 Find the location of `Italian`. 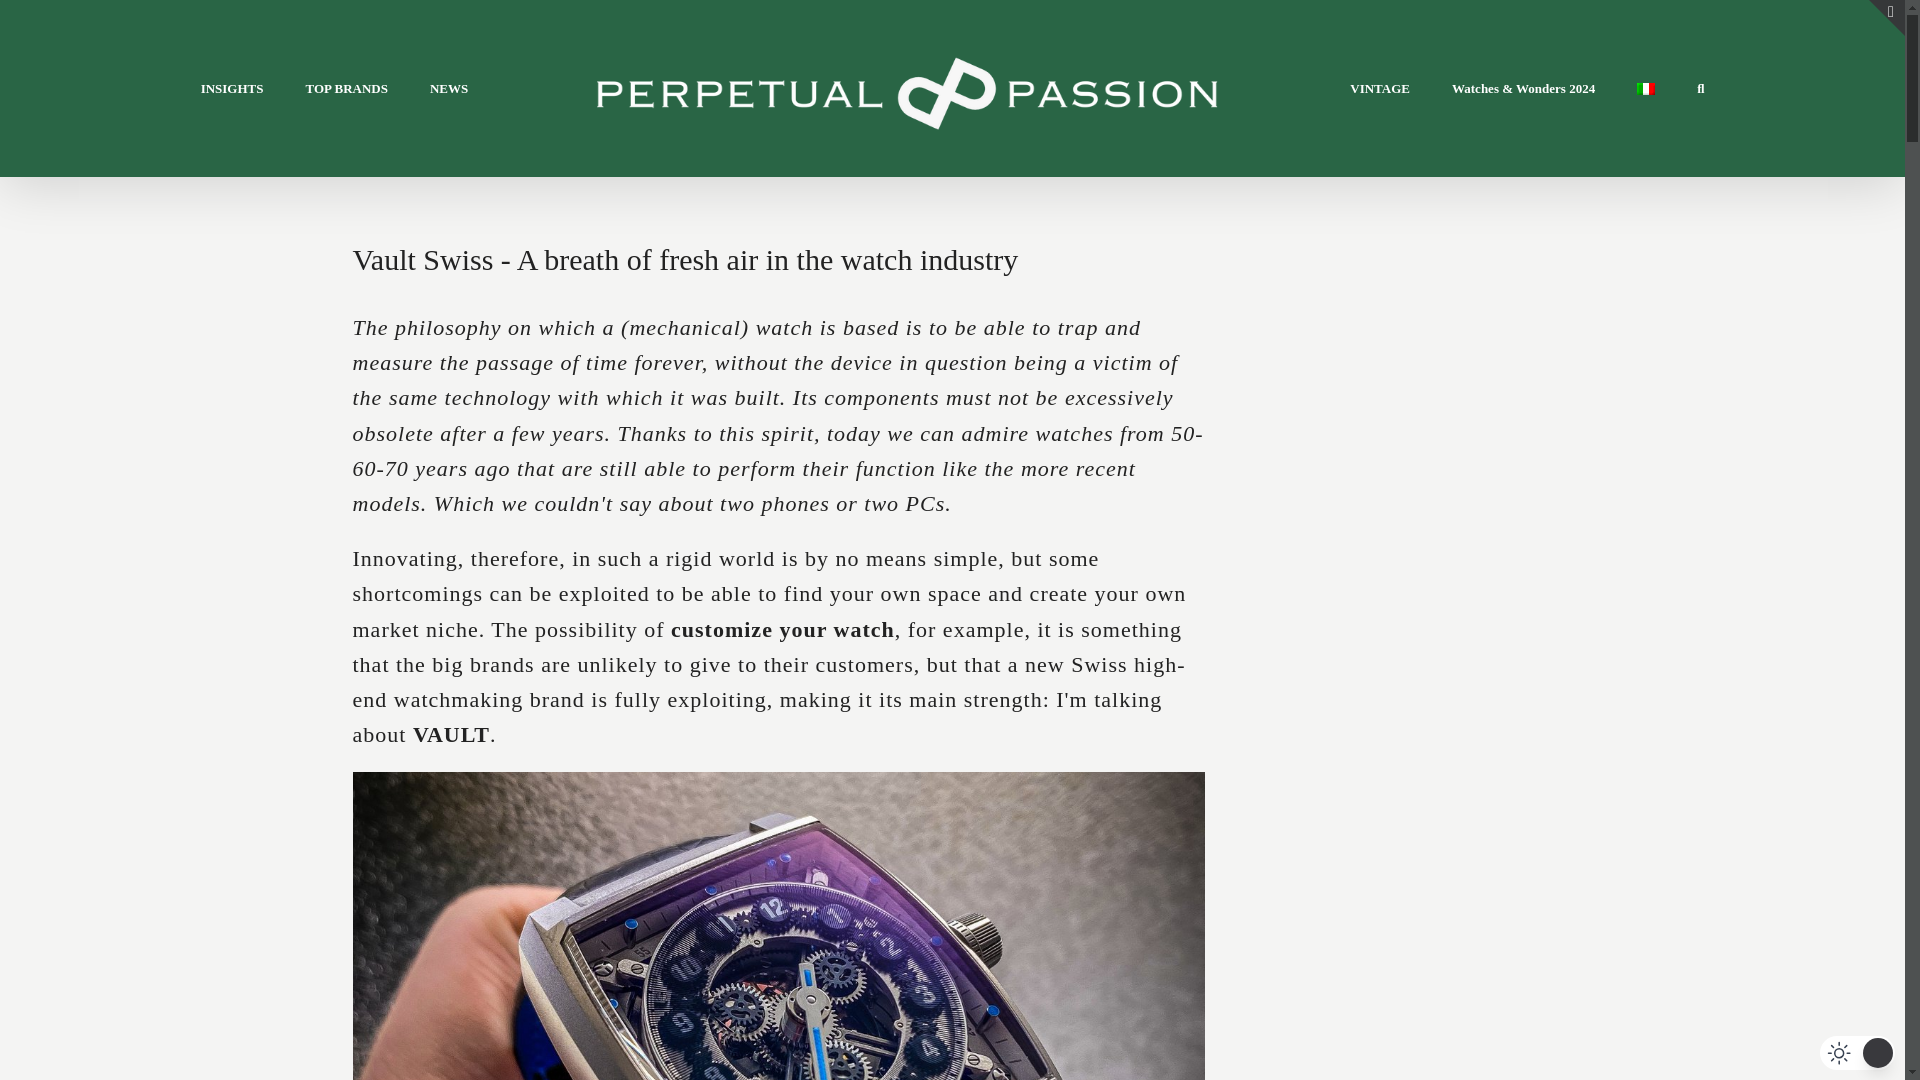

Italian is located at coordinates (1646, 88).